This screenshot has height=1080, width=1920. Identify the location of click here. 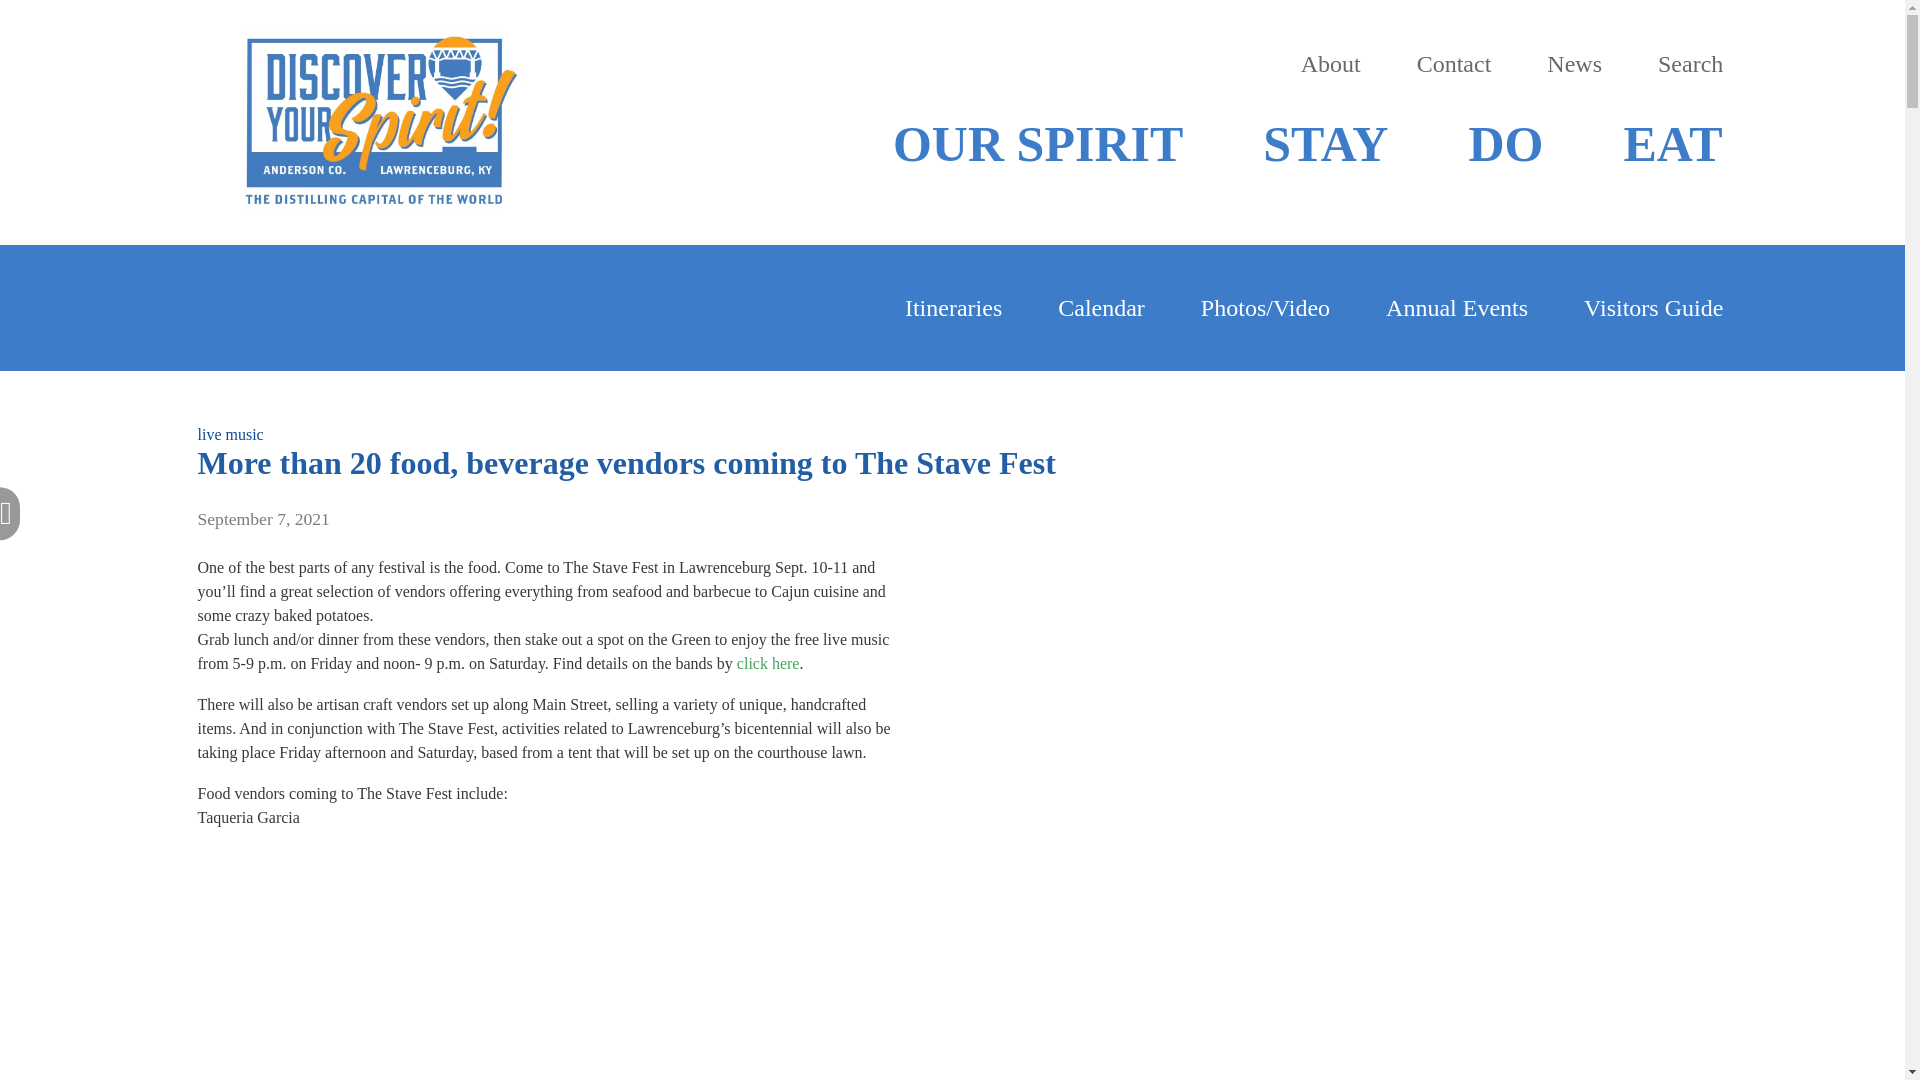
(768, 662).